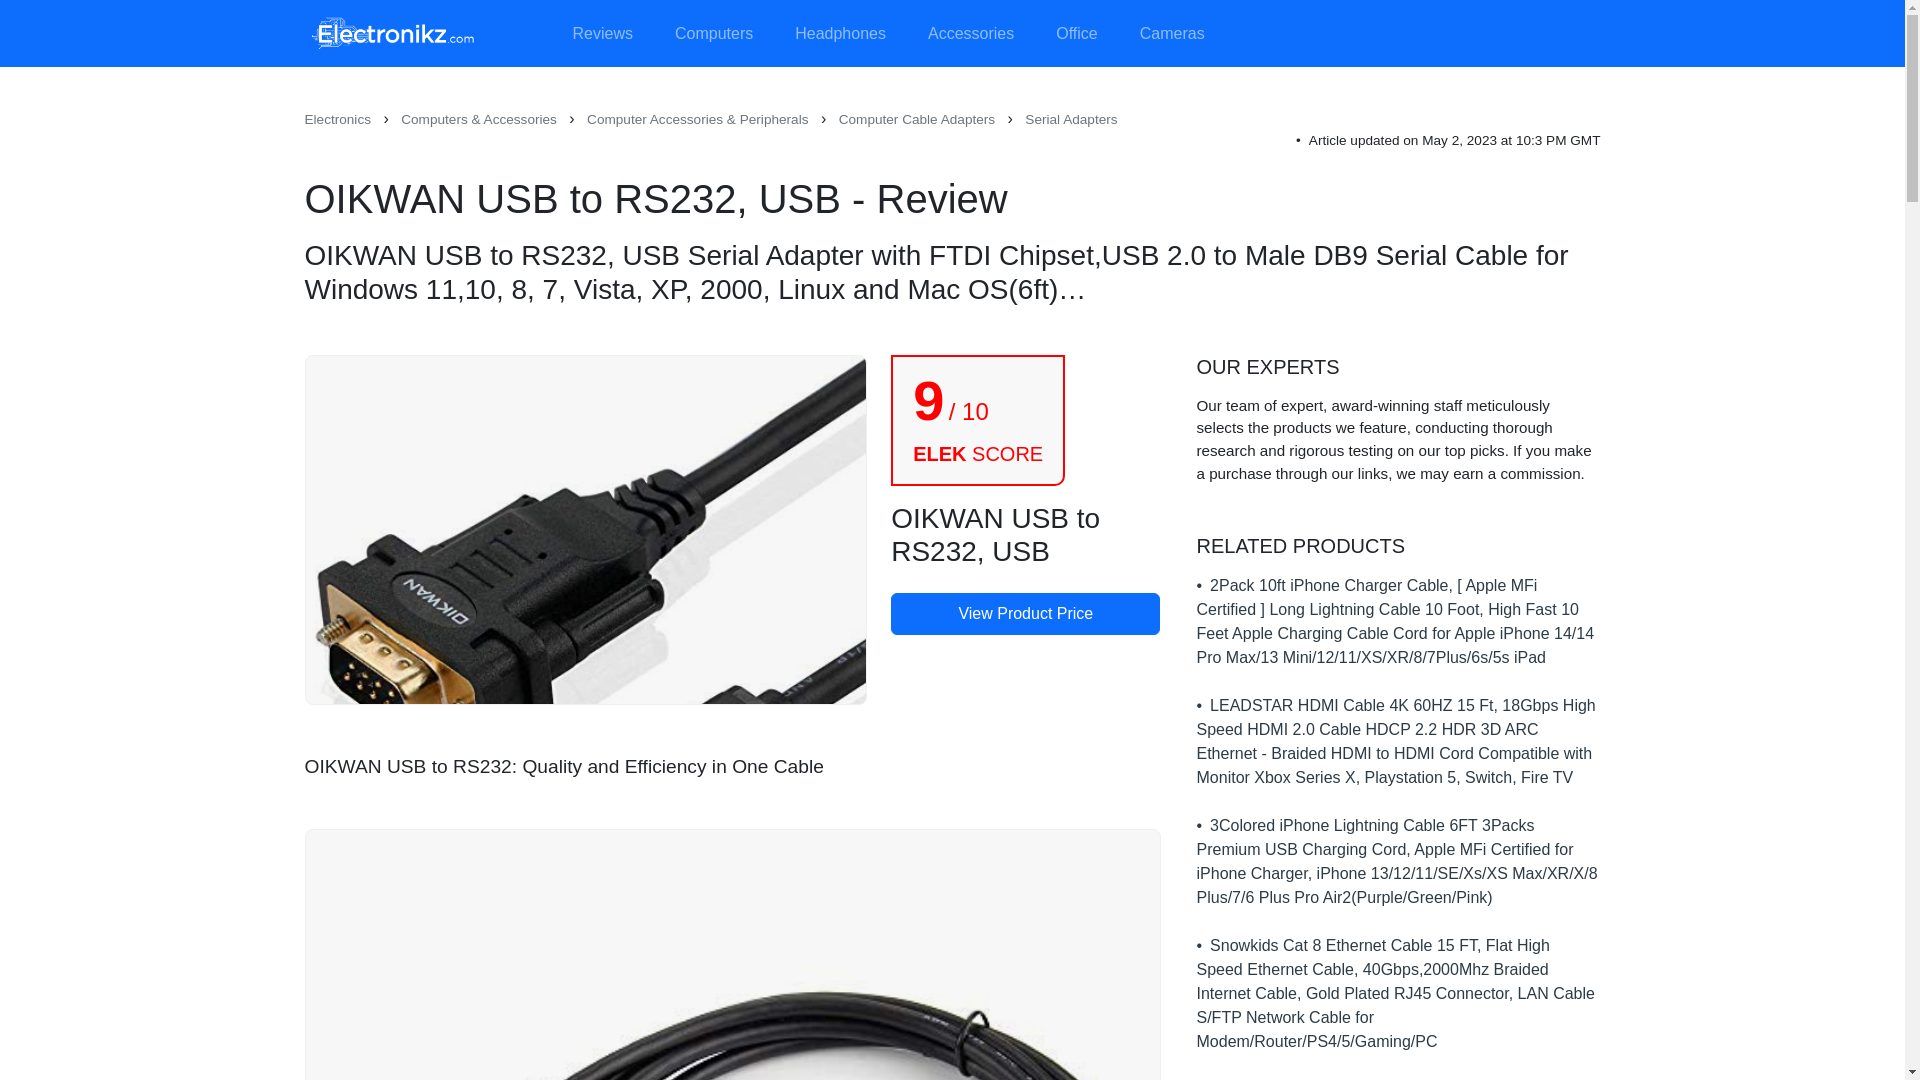 The image size is (1920, 1080). Describe the element at coordinates (916, 120) in the screenshot. I see `Computer Cable Adapters` at that location.